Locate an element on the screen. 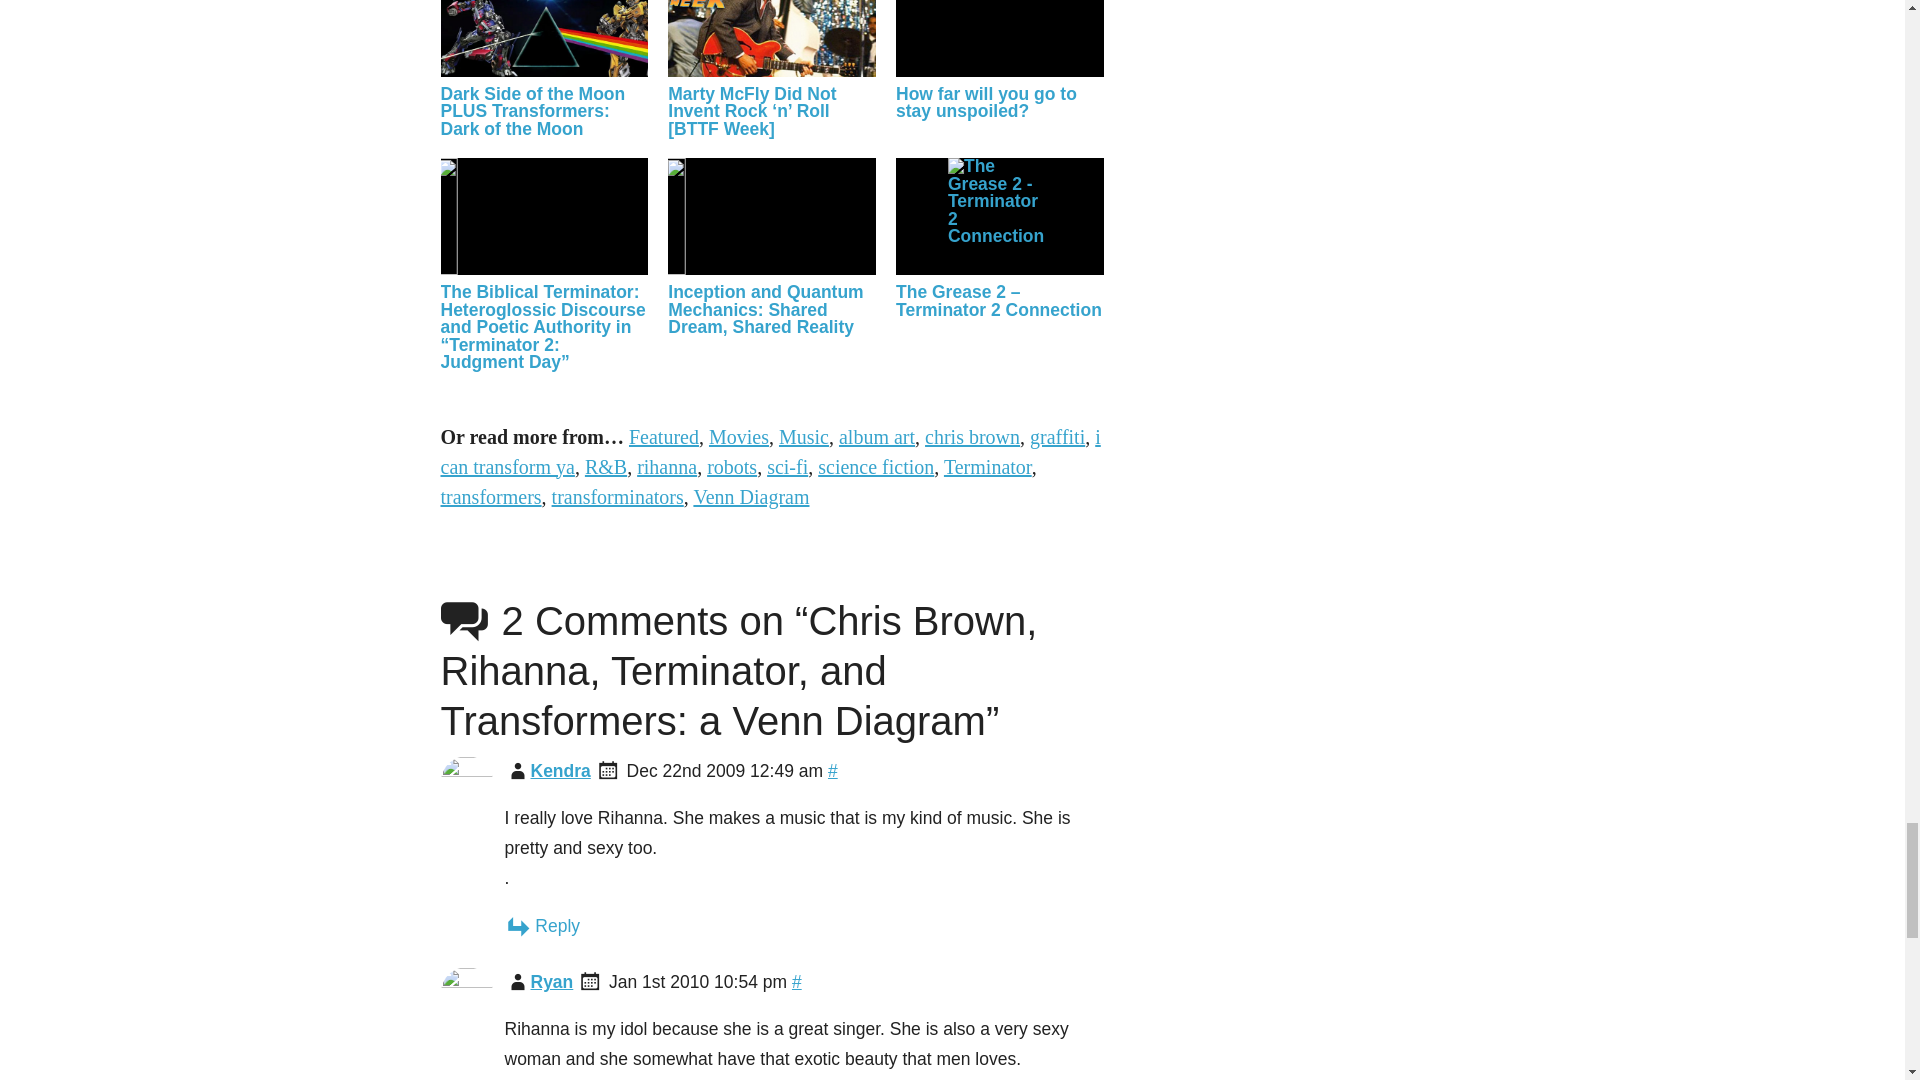 This screenshot has width=1920, height=1080. Dark Side of the Moon PLUS Transformers: Dark of the Moon is located at coordinates (544, 69).